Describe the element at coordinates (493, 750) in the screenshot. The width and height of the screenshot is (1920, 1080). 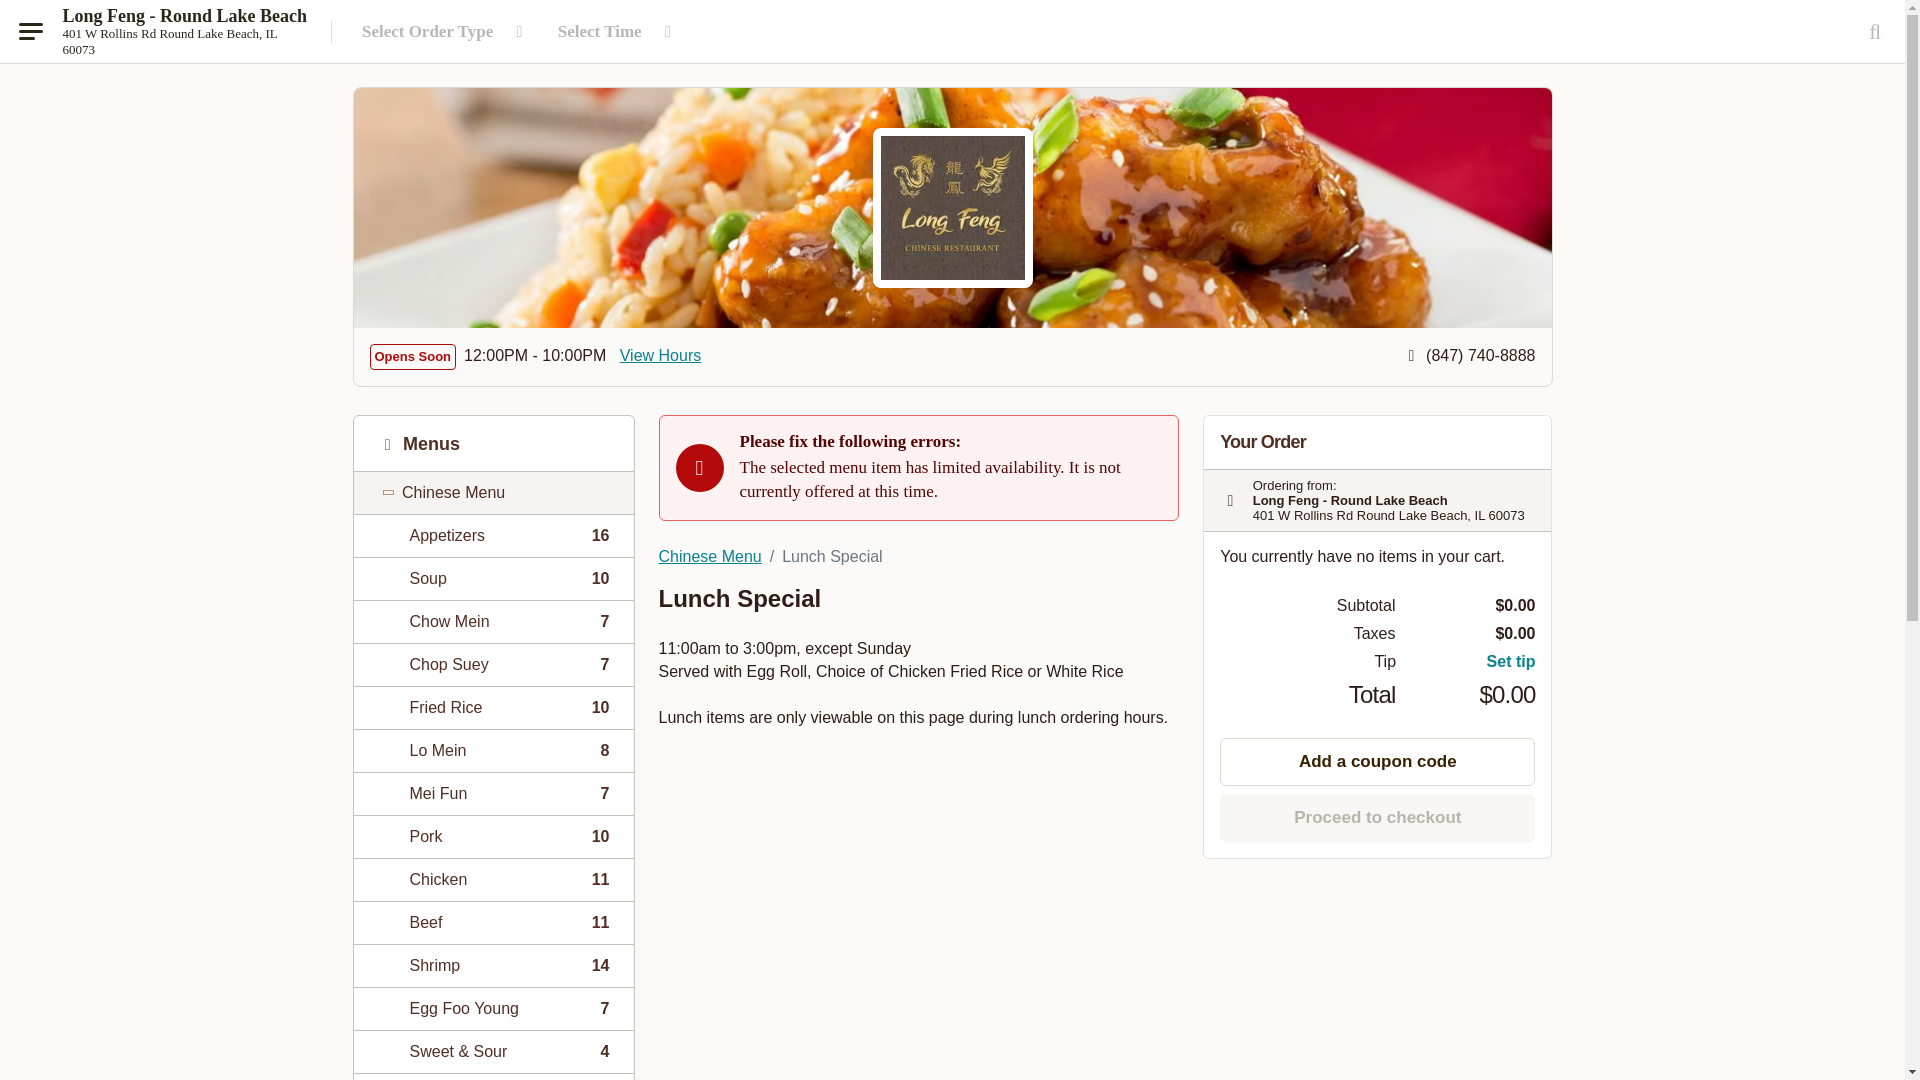
I see `Select Order Type` at that location.